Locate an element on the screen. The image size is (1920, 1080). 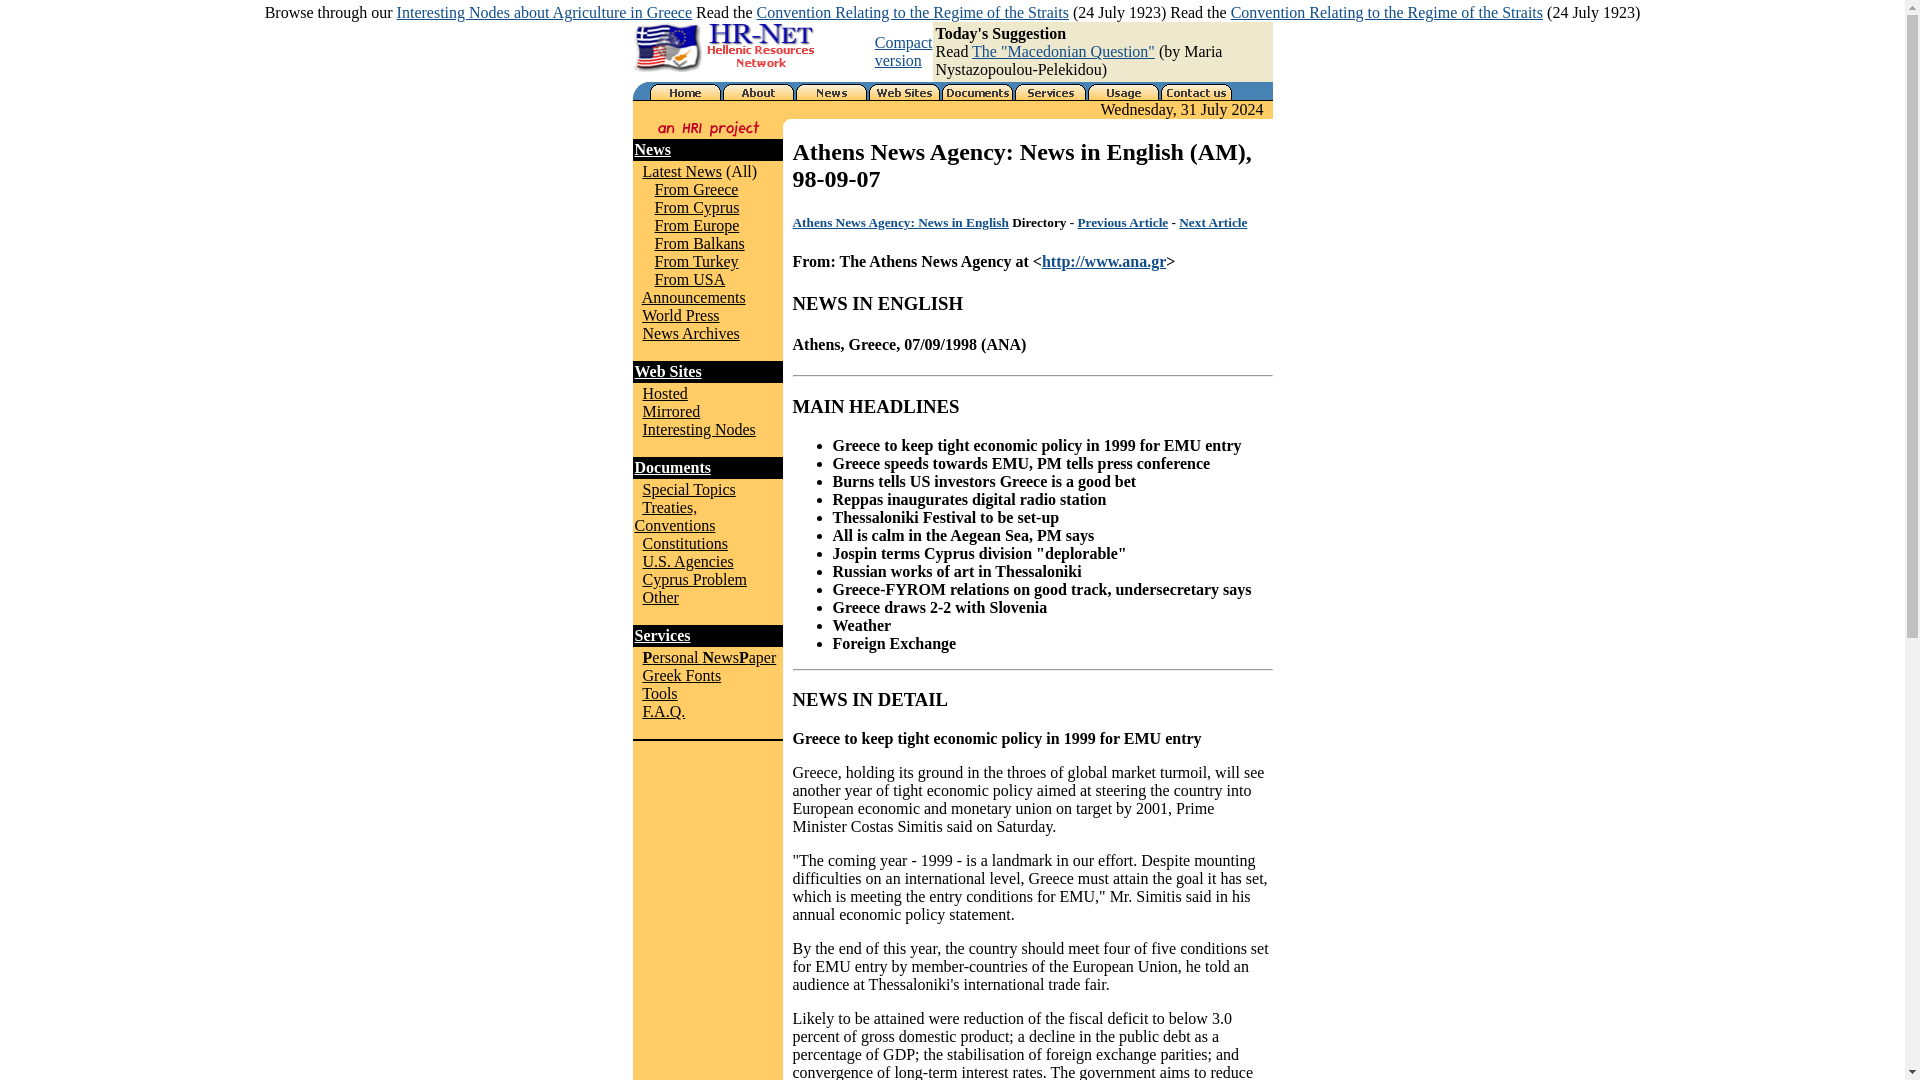
Constitutions is located at coordinates (684, 542).